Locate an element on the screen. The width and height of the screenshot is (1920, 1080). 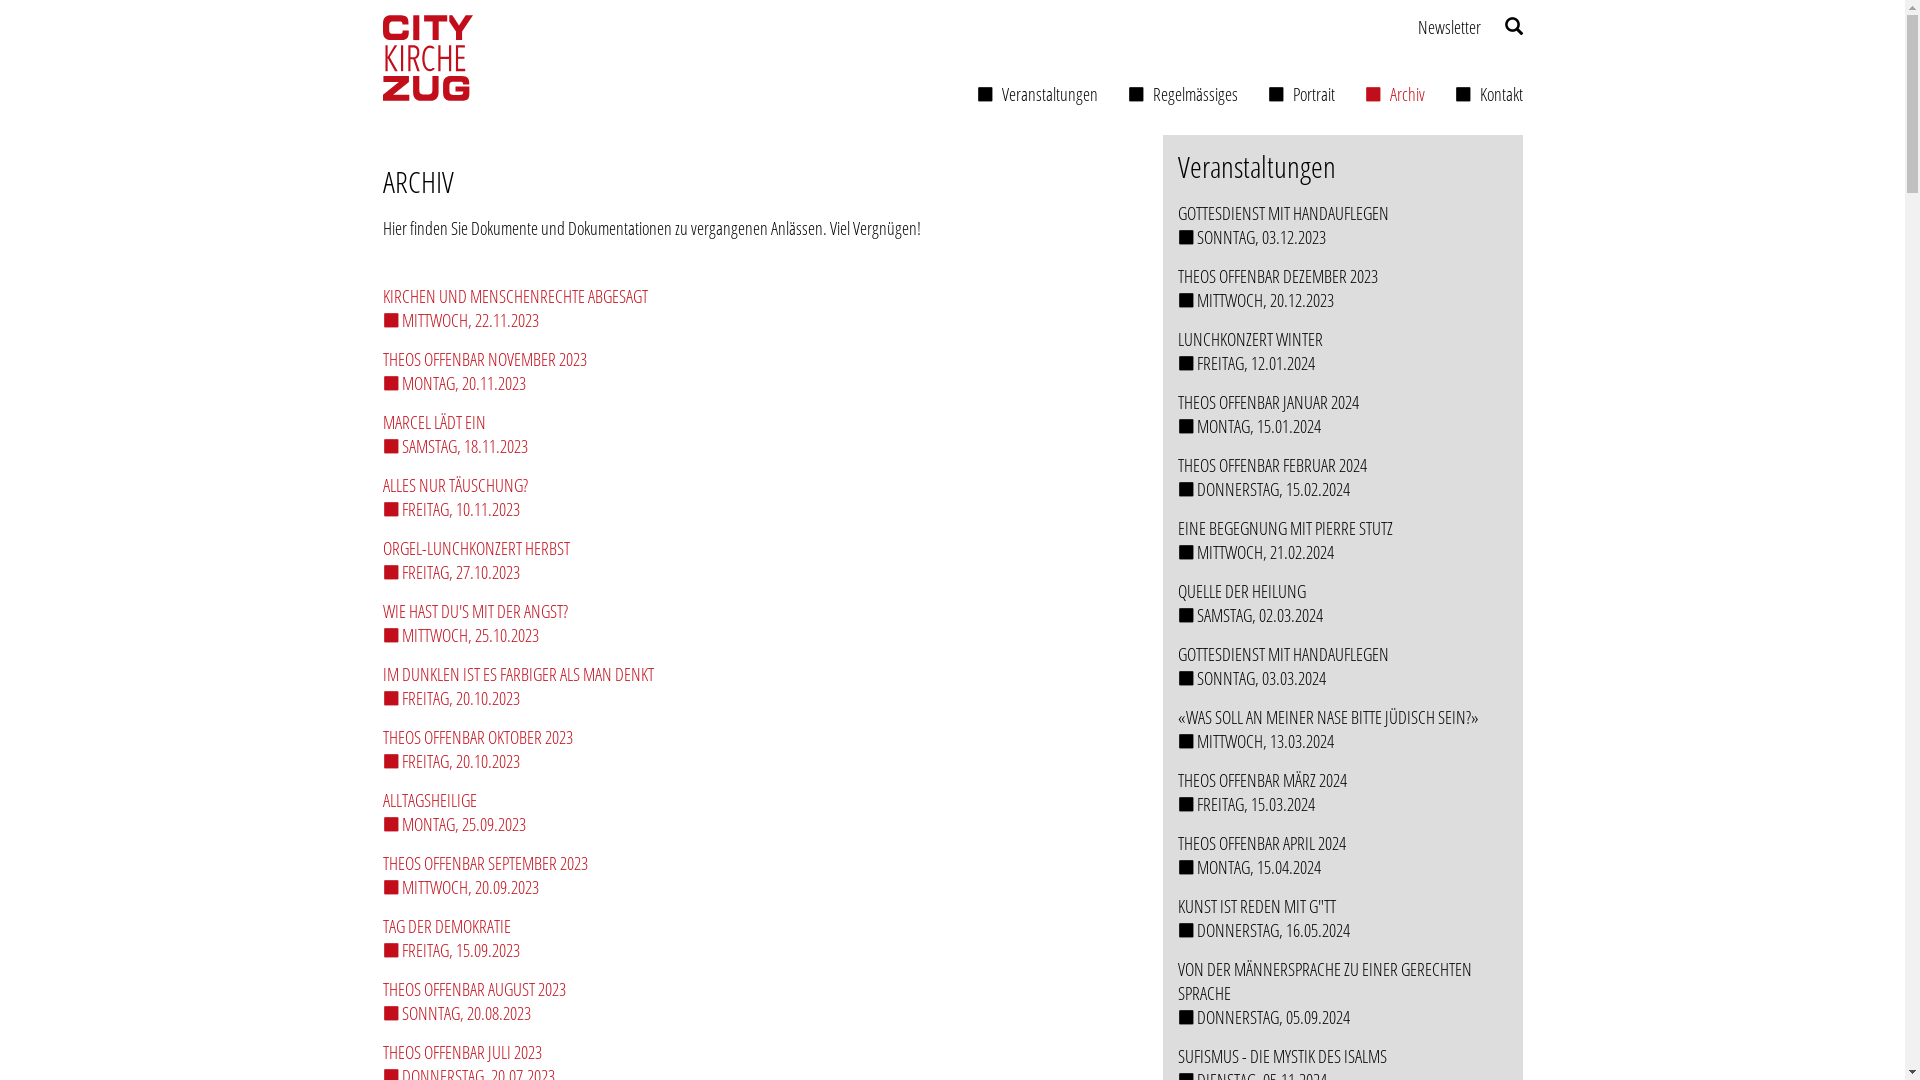
WIE HAST DU'S MIT DER ANGST?
MITTWOCH, 25.10.2023 is located at coordinates (750, 623).